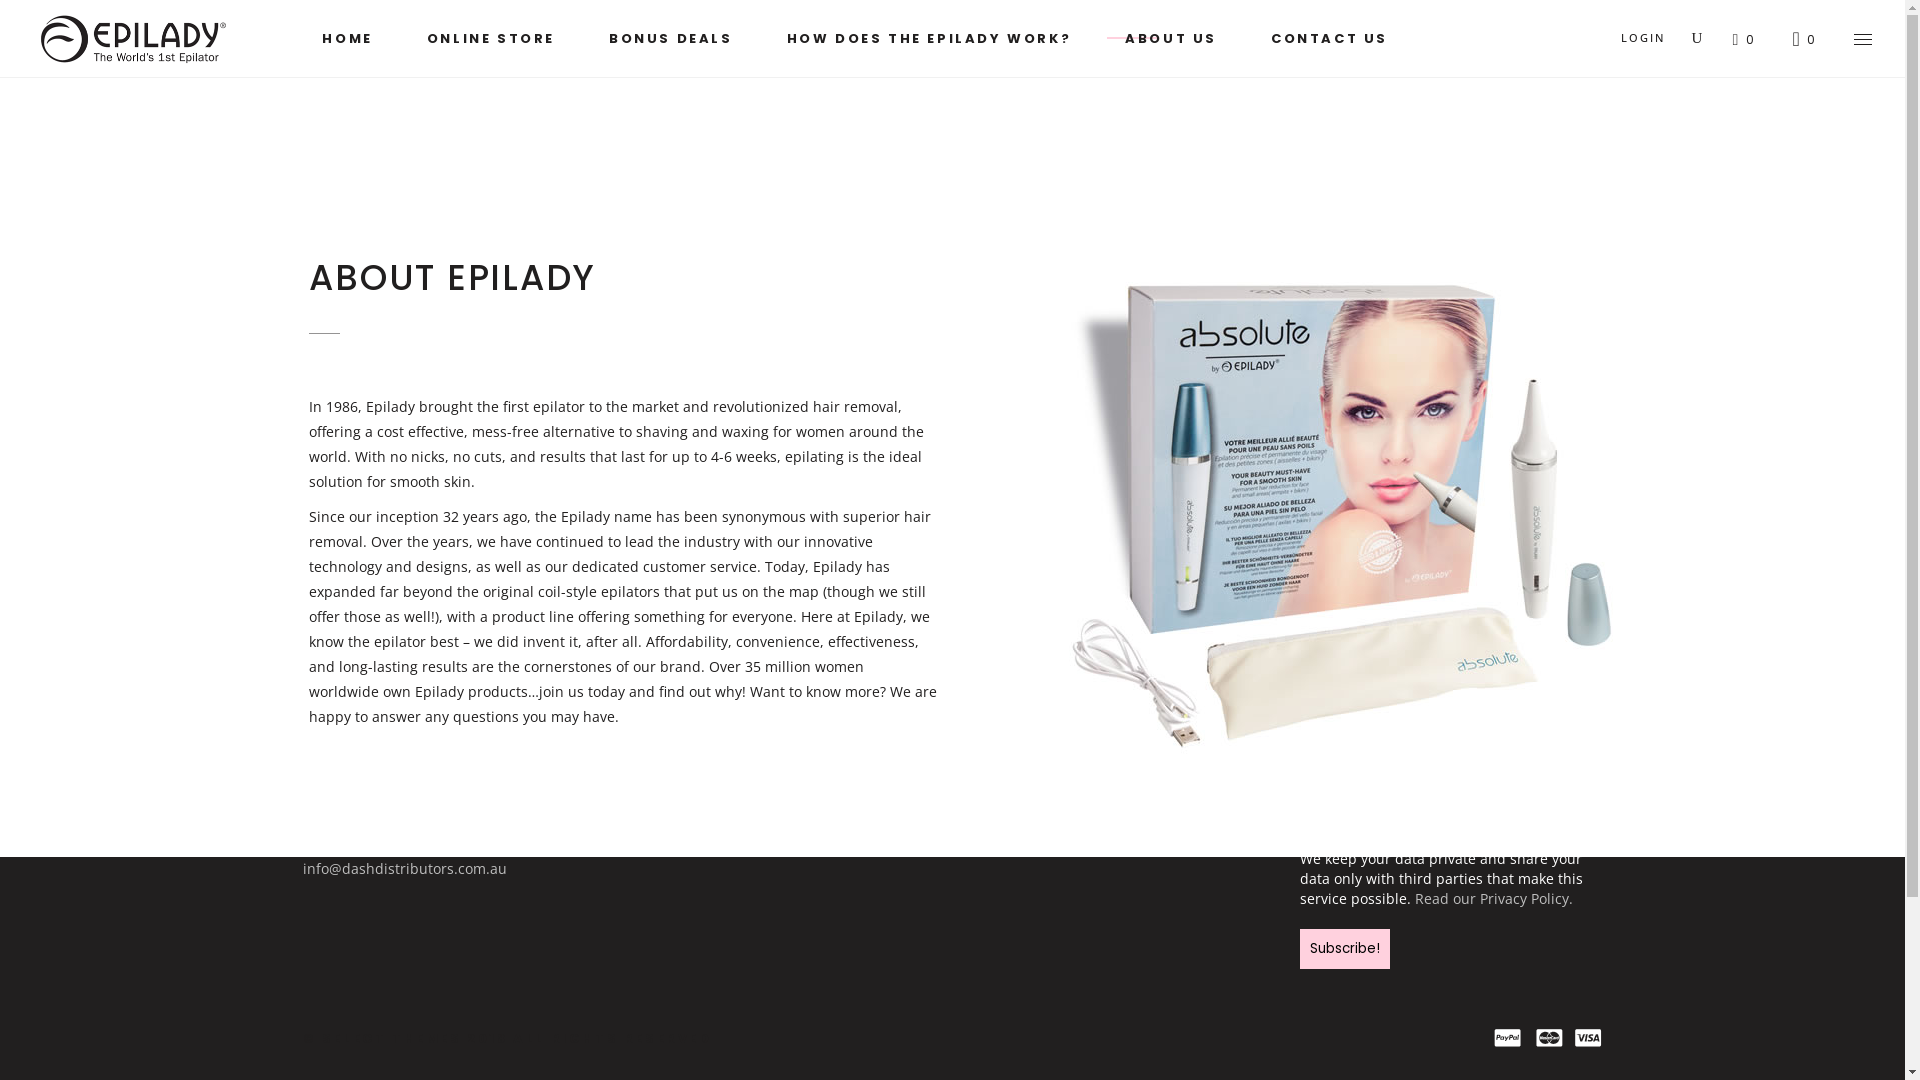  What do you see at coordinates (1000, 770) in the screenshot?
I see `Our Story` at bounding box center [1000, 770].